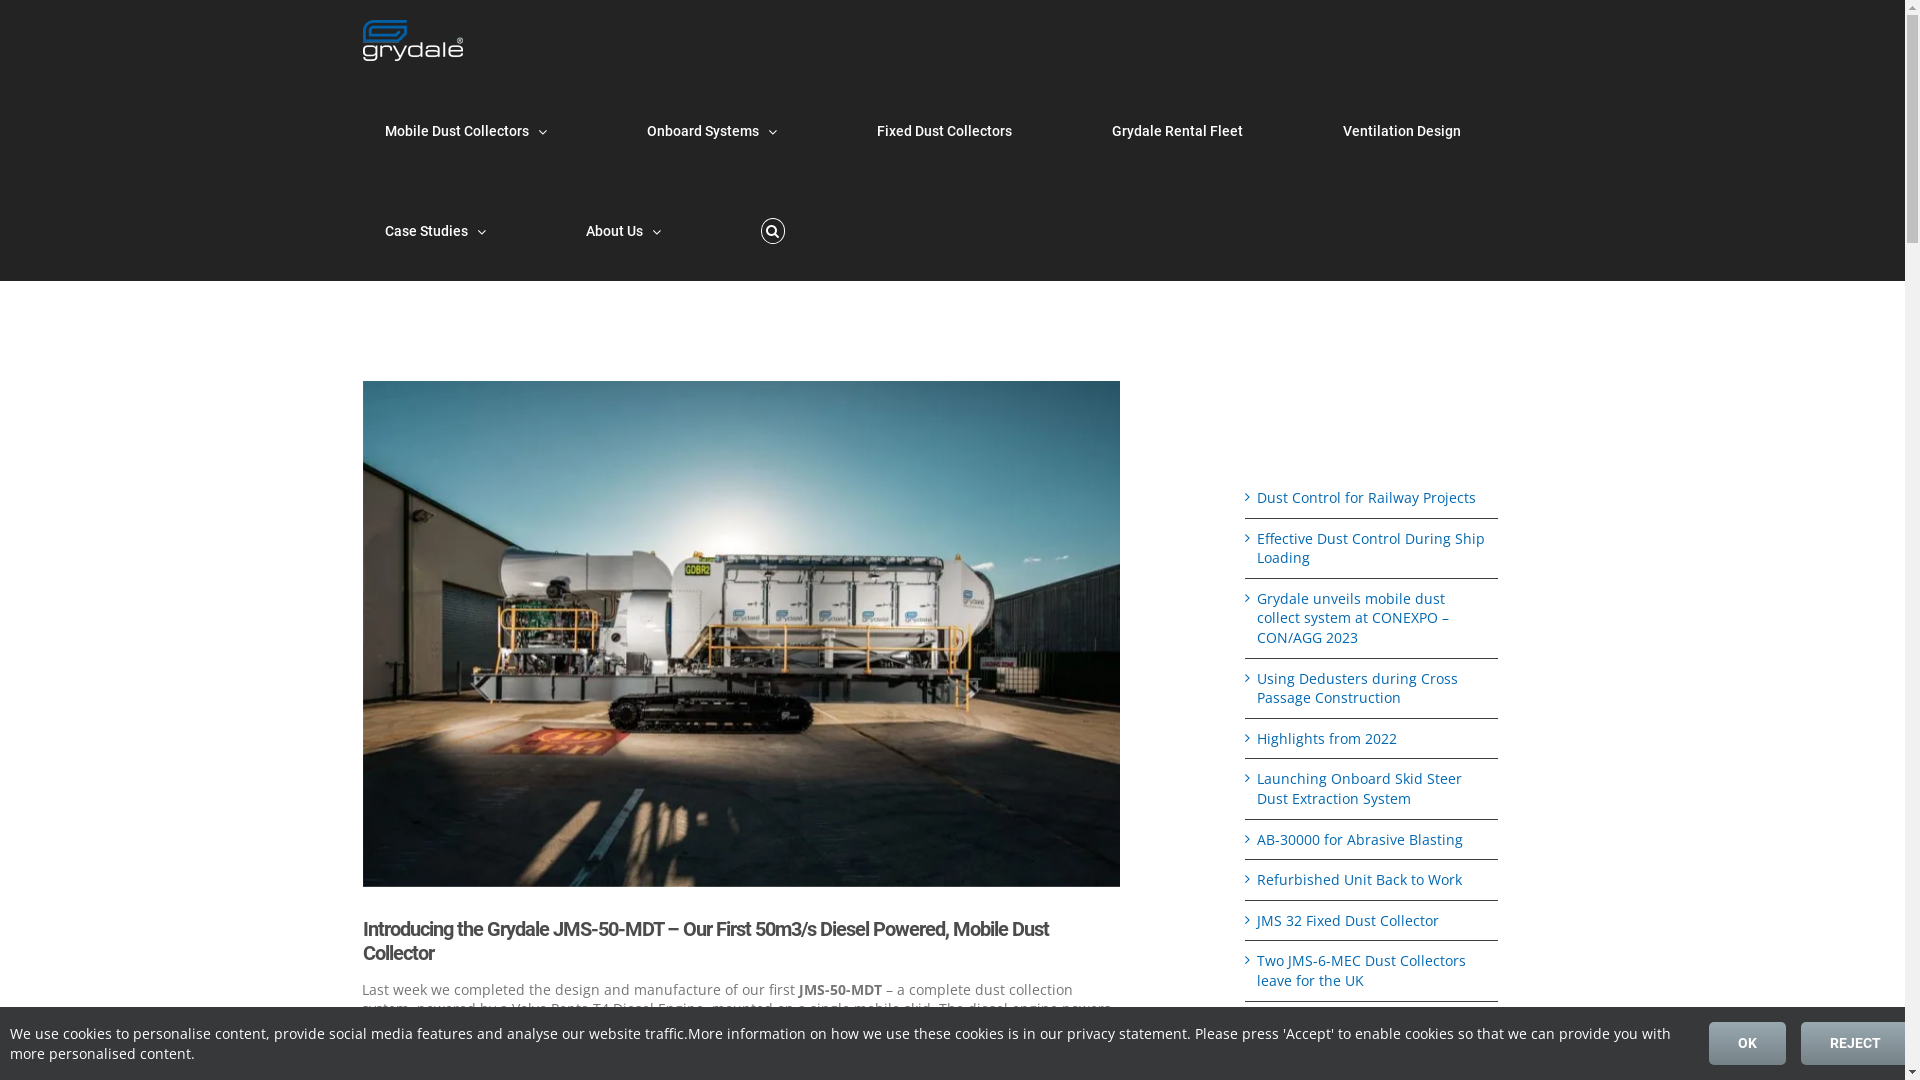 This screenshot has width=1920, height=1080. What do you see at coordinates (434, 231) in the screenshot?
I see `Case Studies` at bounding box center [434, 231].